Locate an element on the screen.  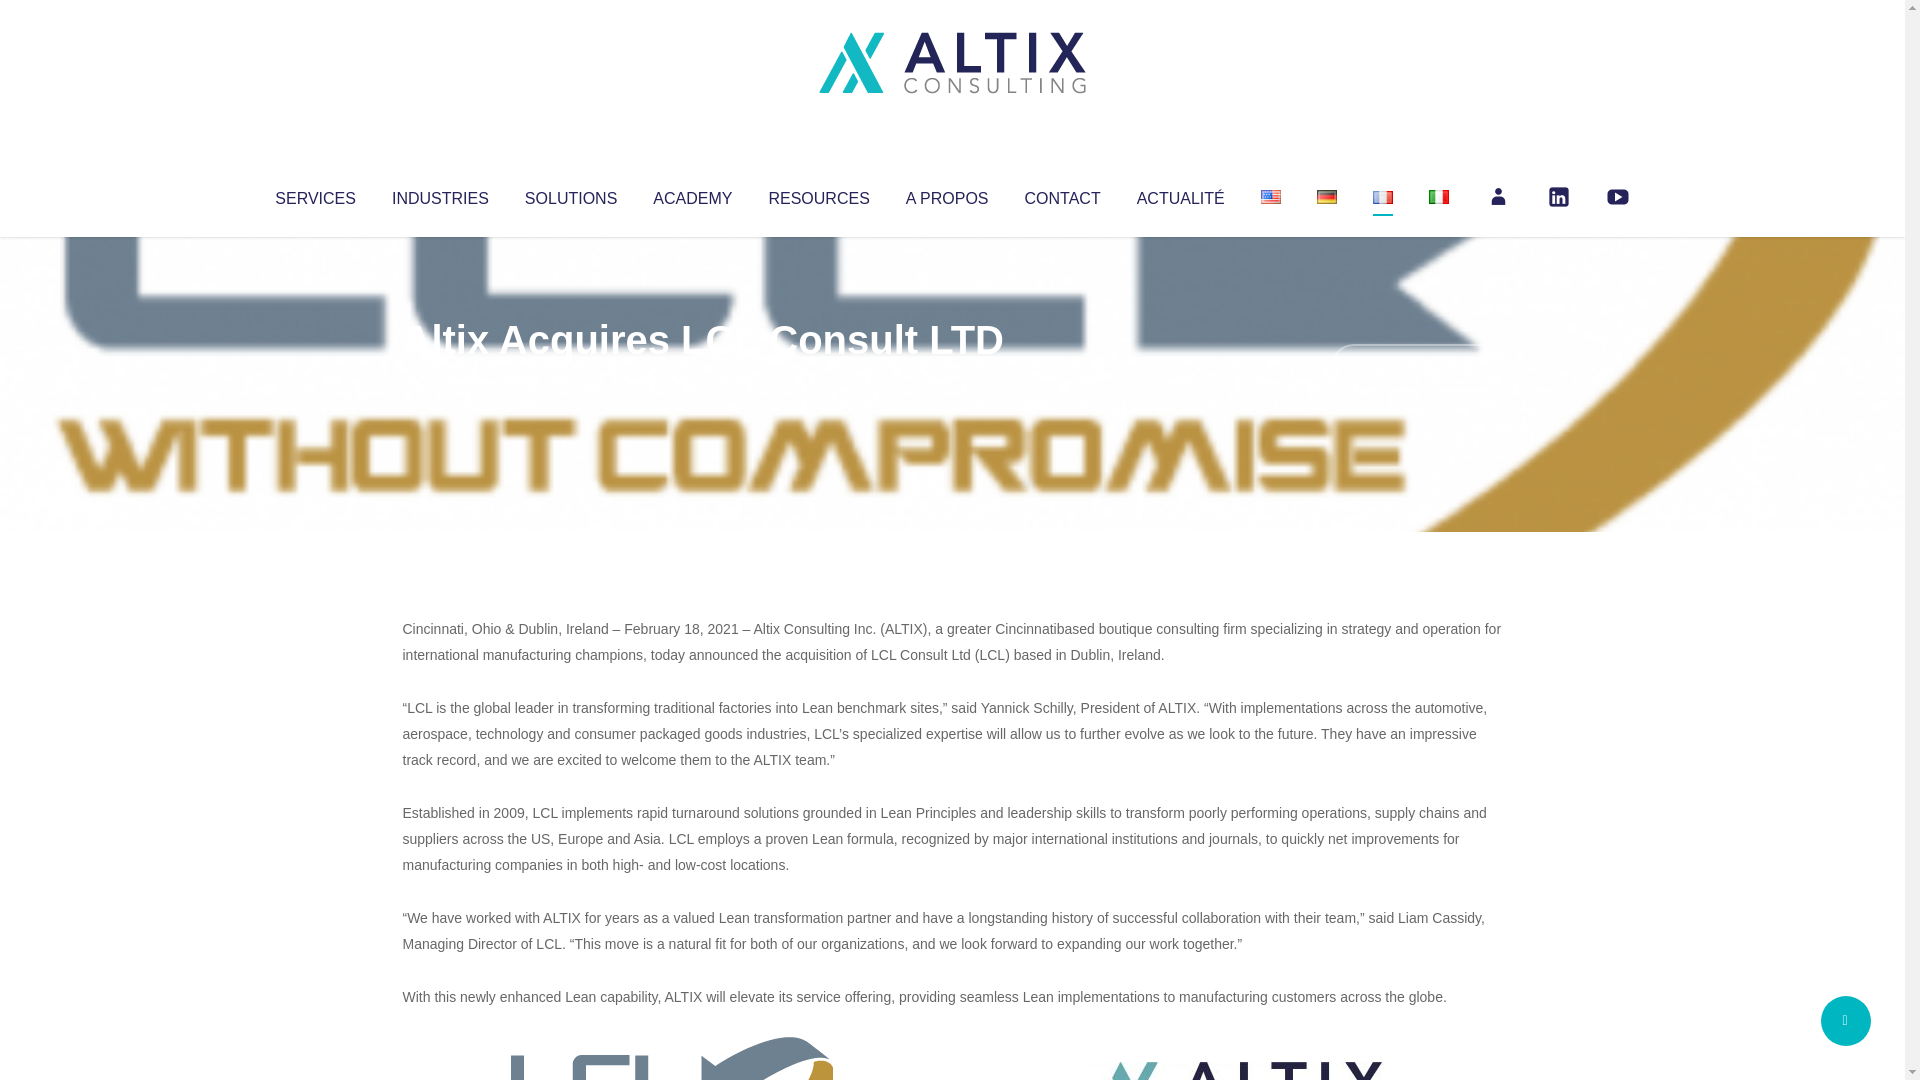
SERVICES is located at coordinates (314, 194).